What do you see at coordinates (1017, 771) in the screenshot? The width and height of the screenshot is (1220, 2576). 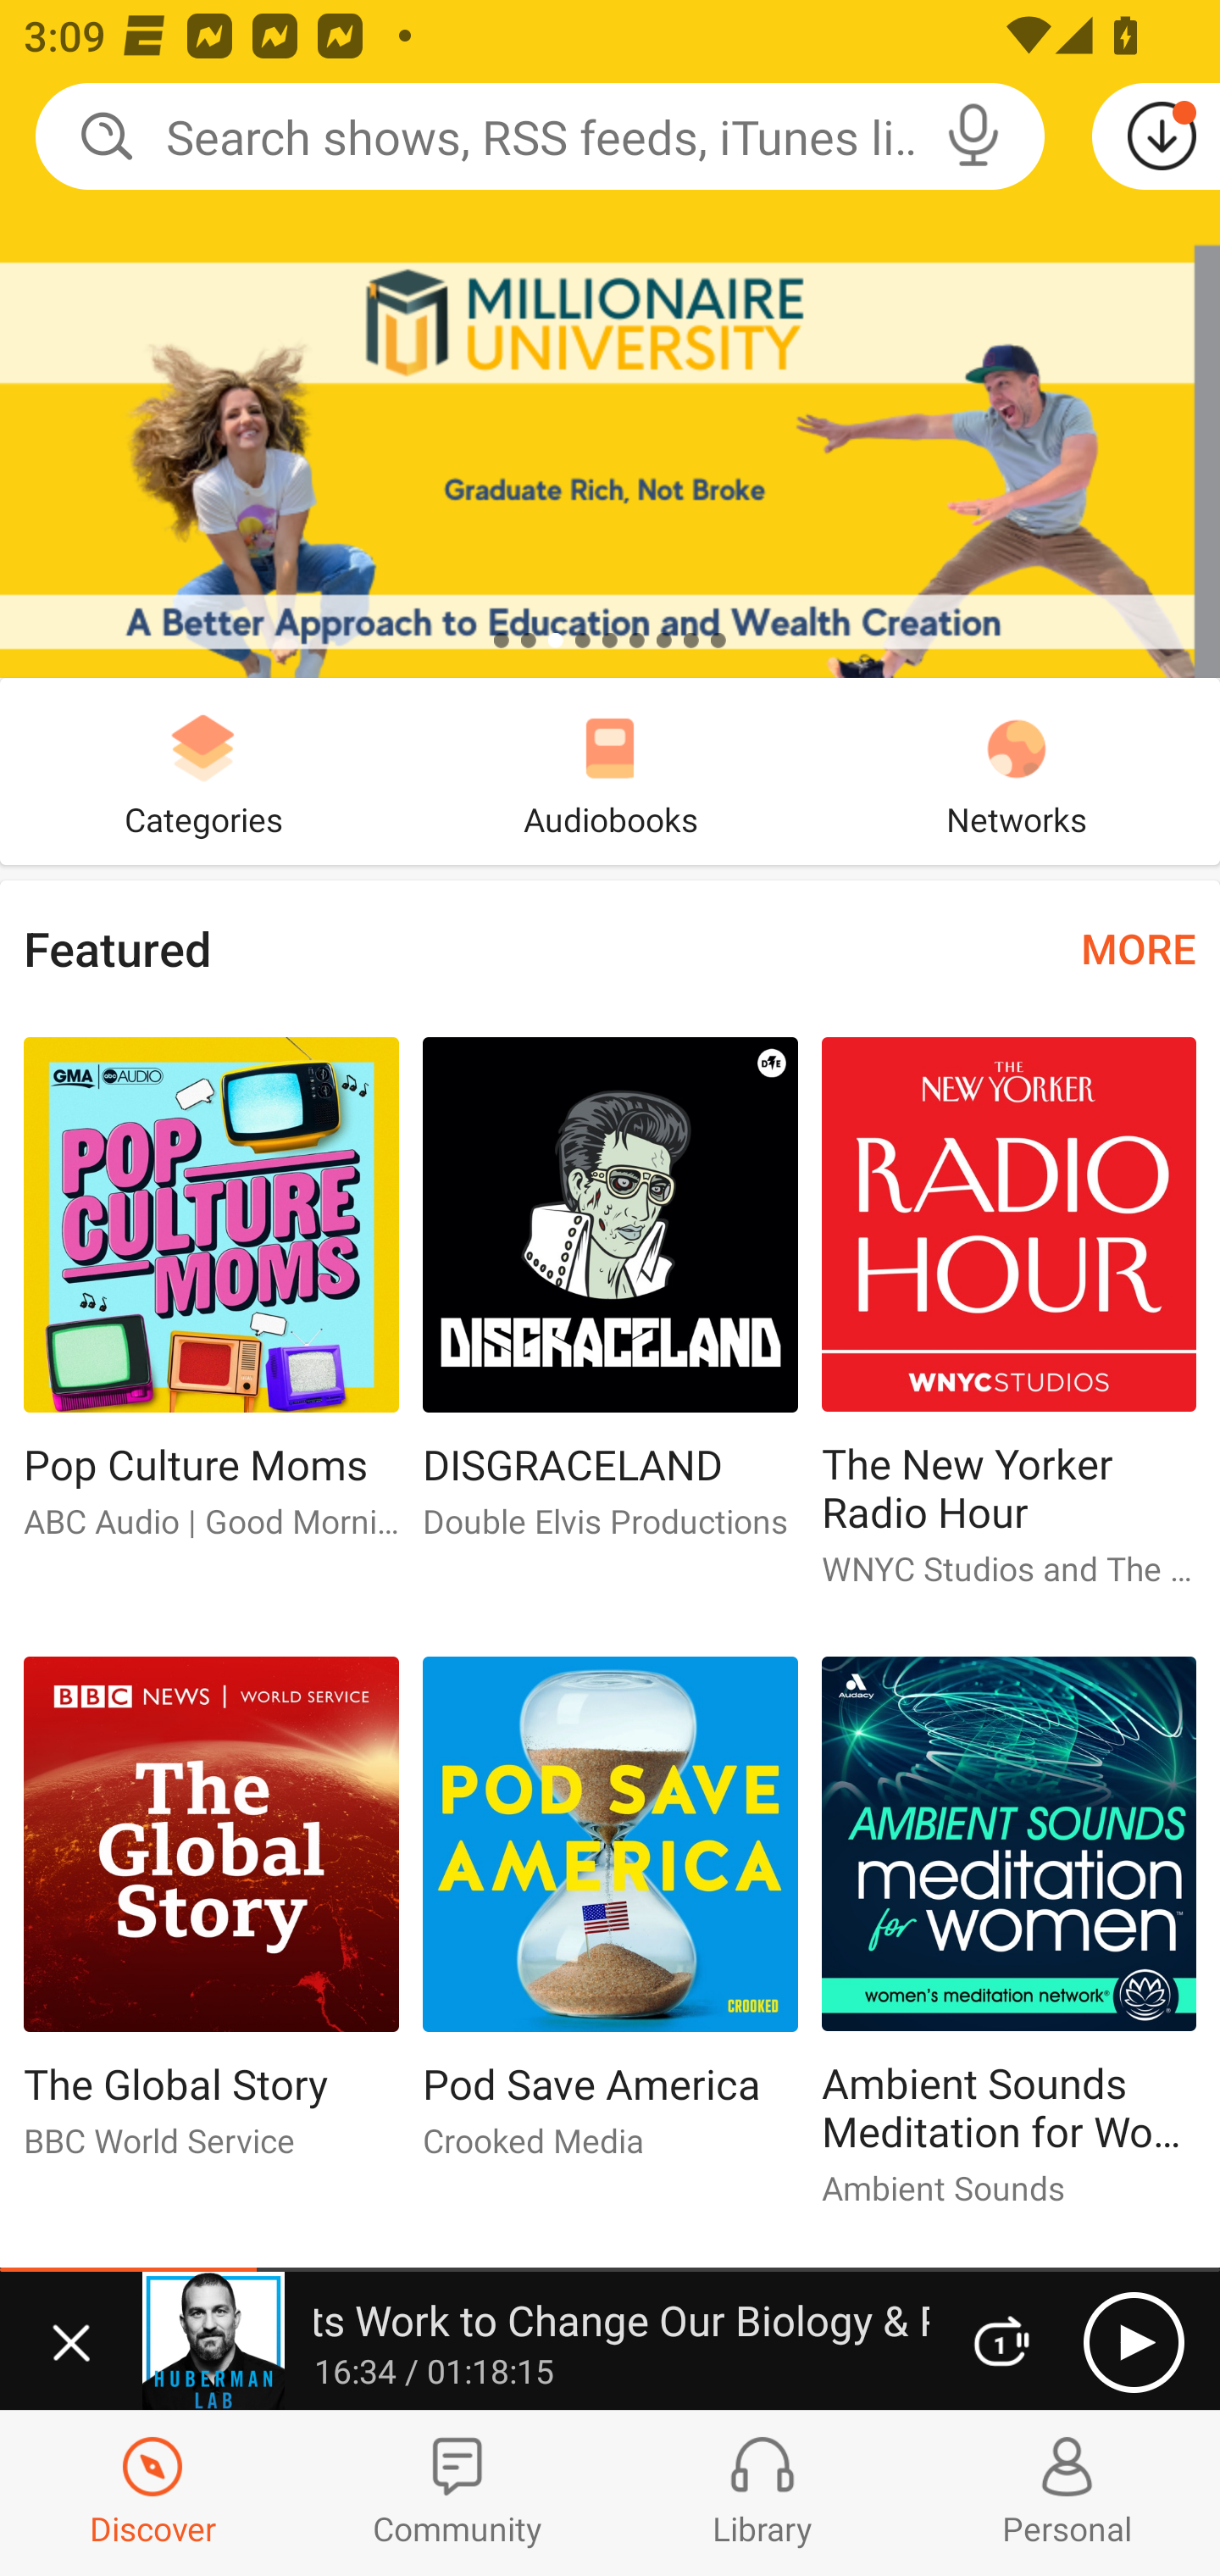 I see `Networks` at bounding box center [1017, 771].